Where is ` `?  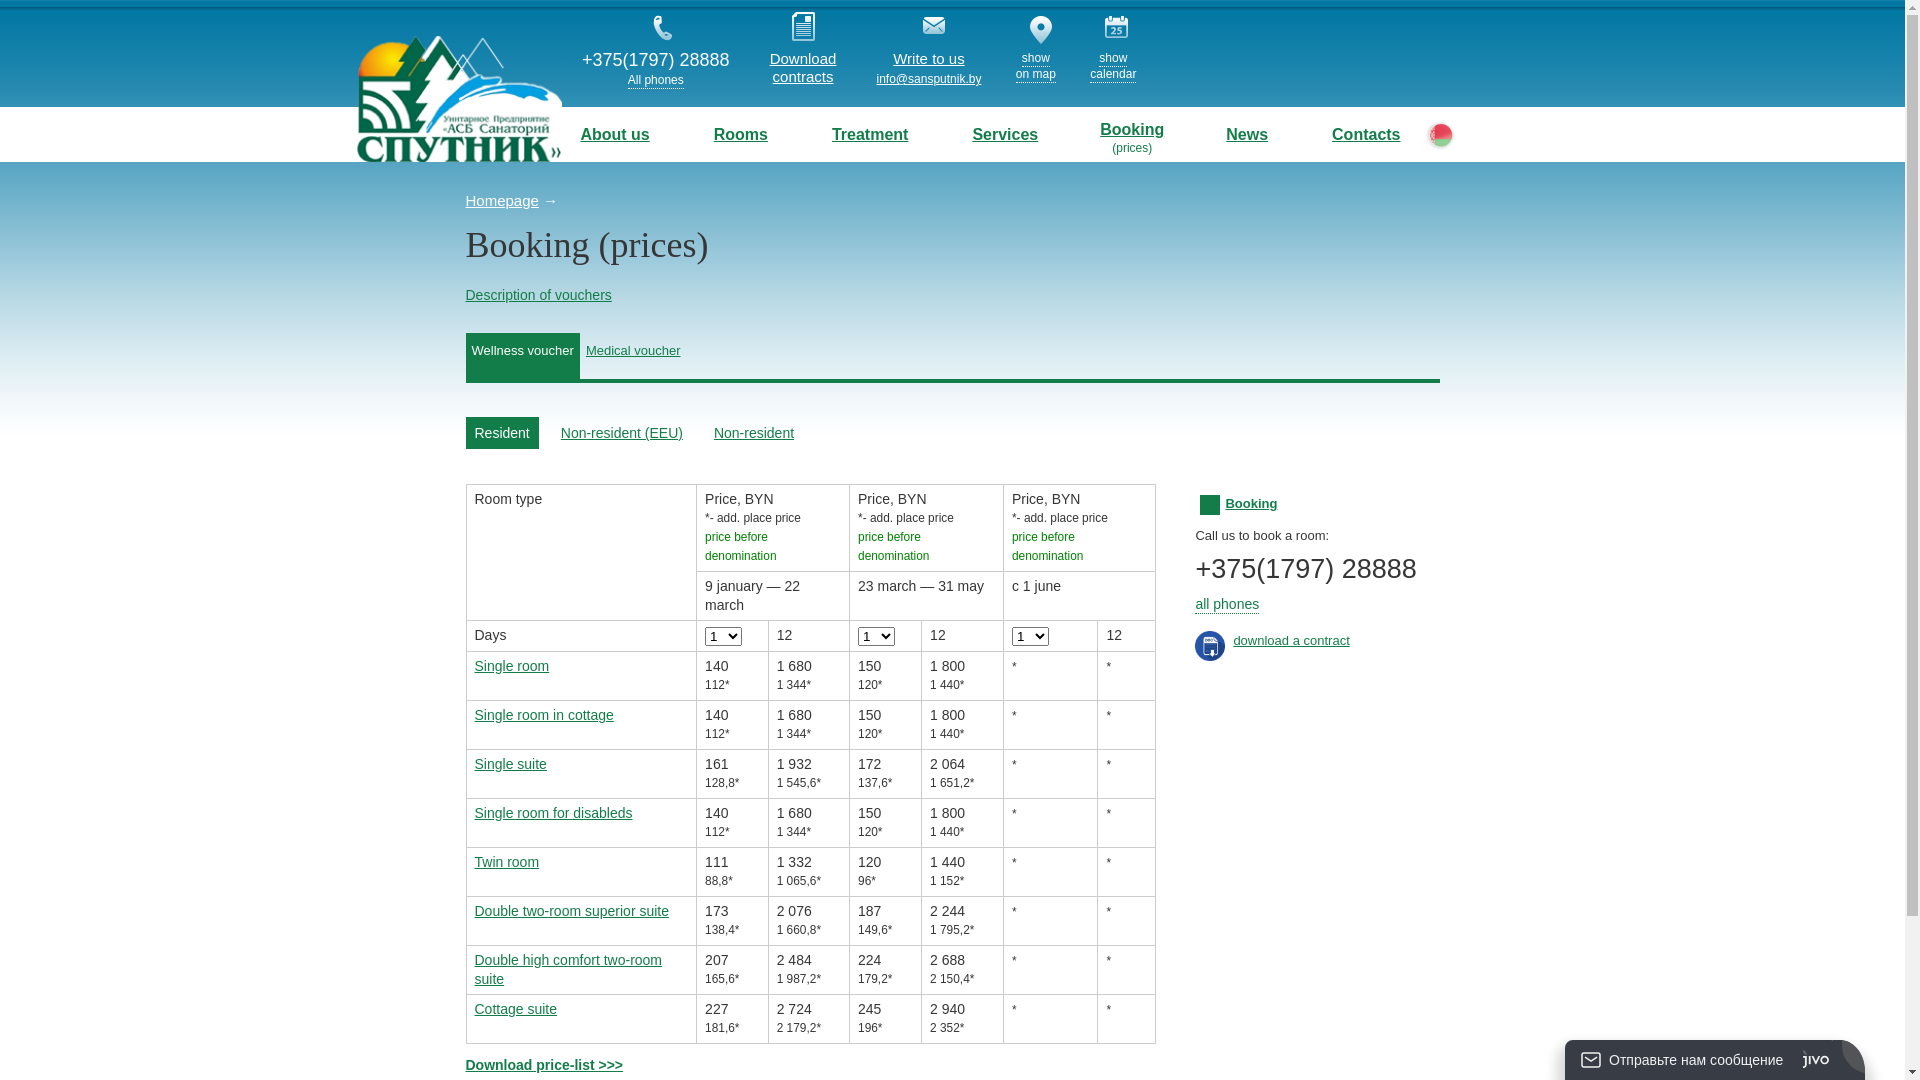
  is located at coordinates (459, 99).